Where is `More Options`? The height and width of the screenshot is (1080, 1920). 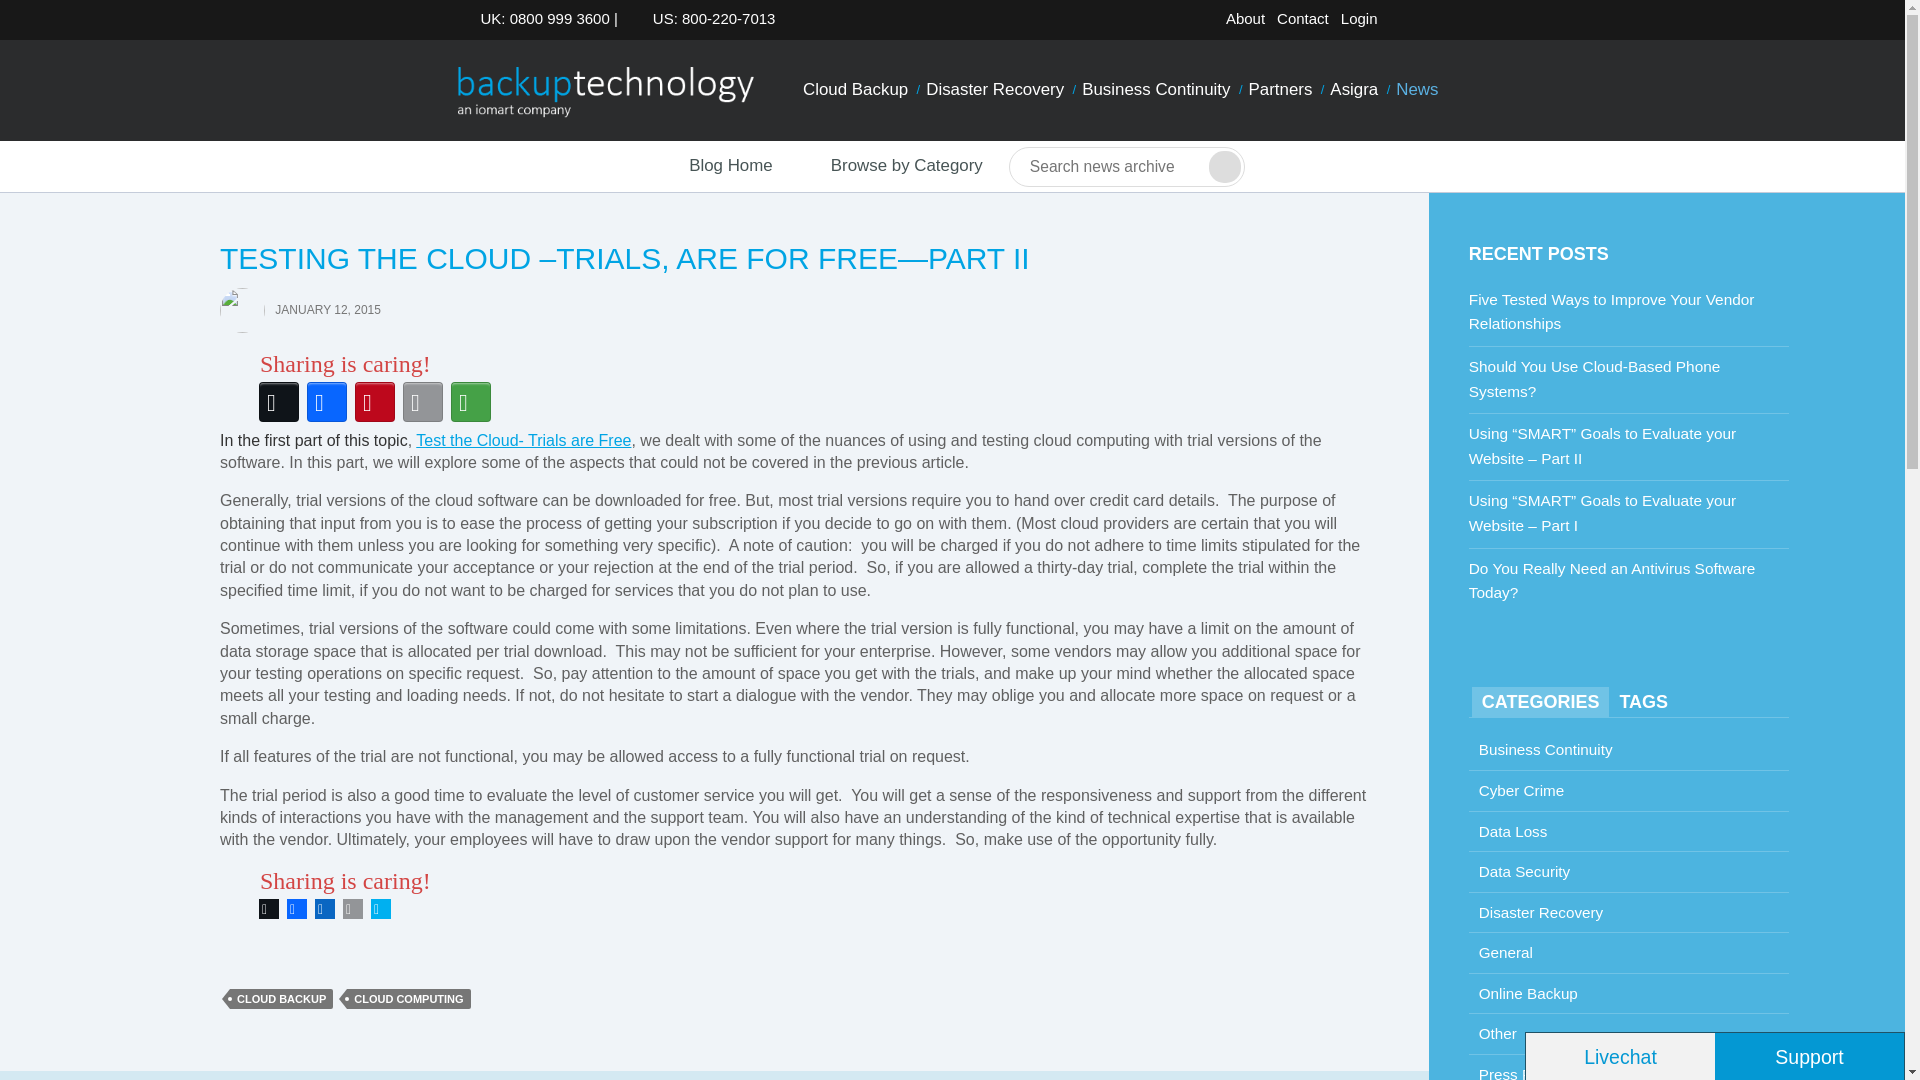 More Options is located at coordinates (471, 402).